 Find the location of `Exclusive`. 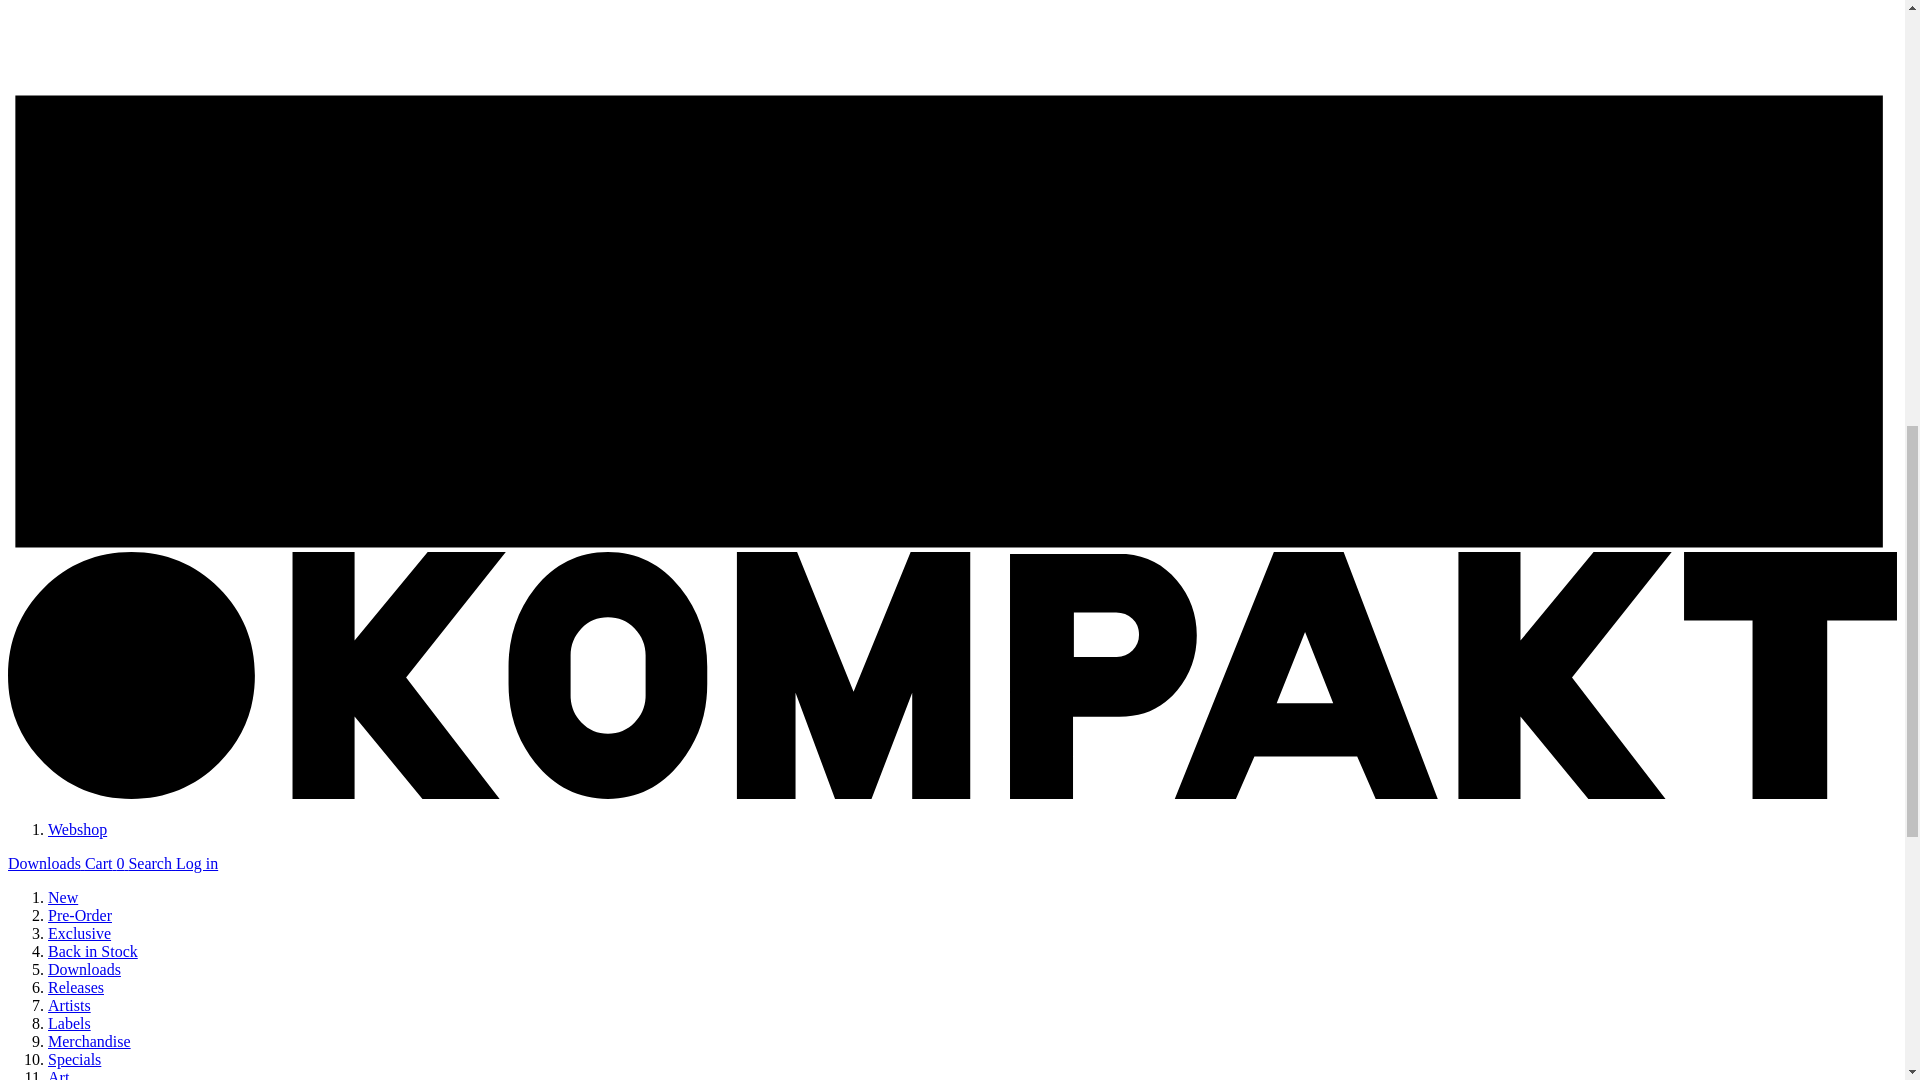

Exclusive is located at coordinates (80, 932).